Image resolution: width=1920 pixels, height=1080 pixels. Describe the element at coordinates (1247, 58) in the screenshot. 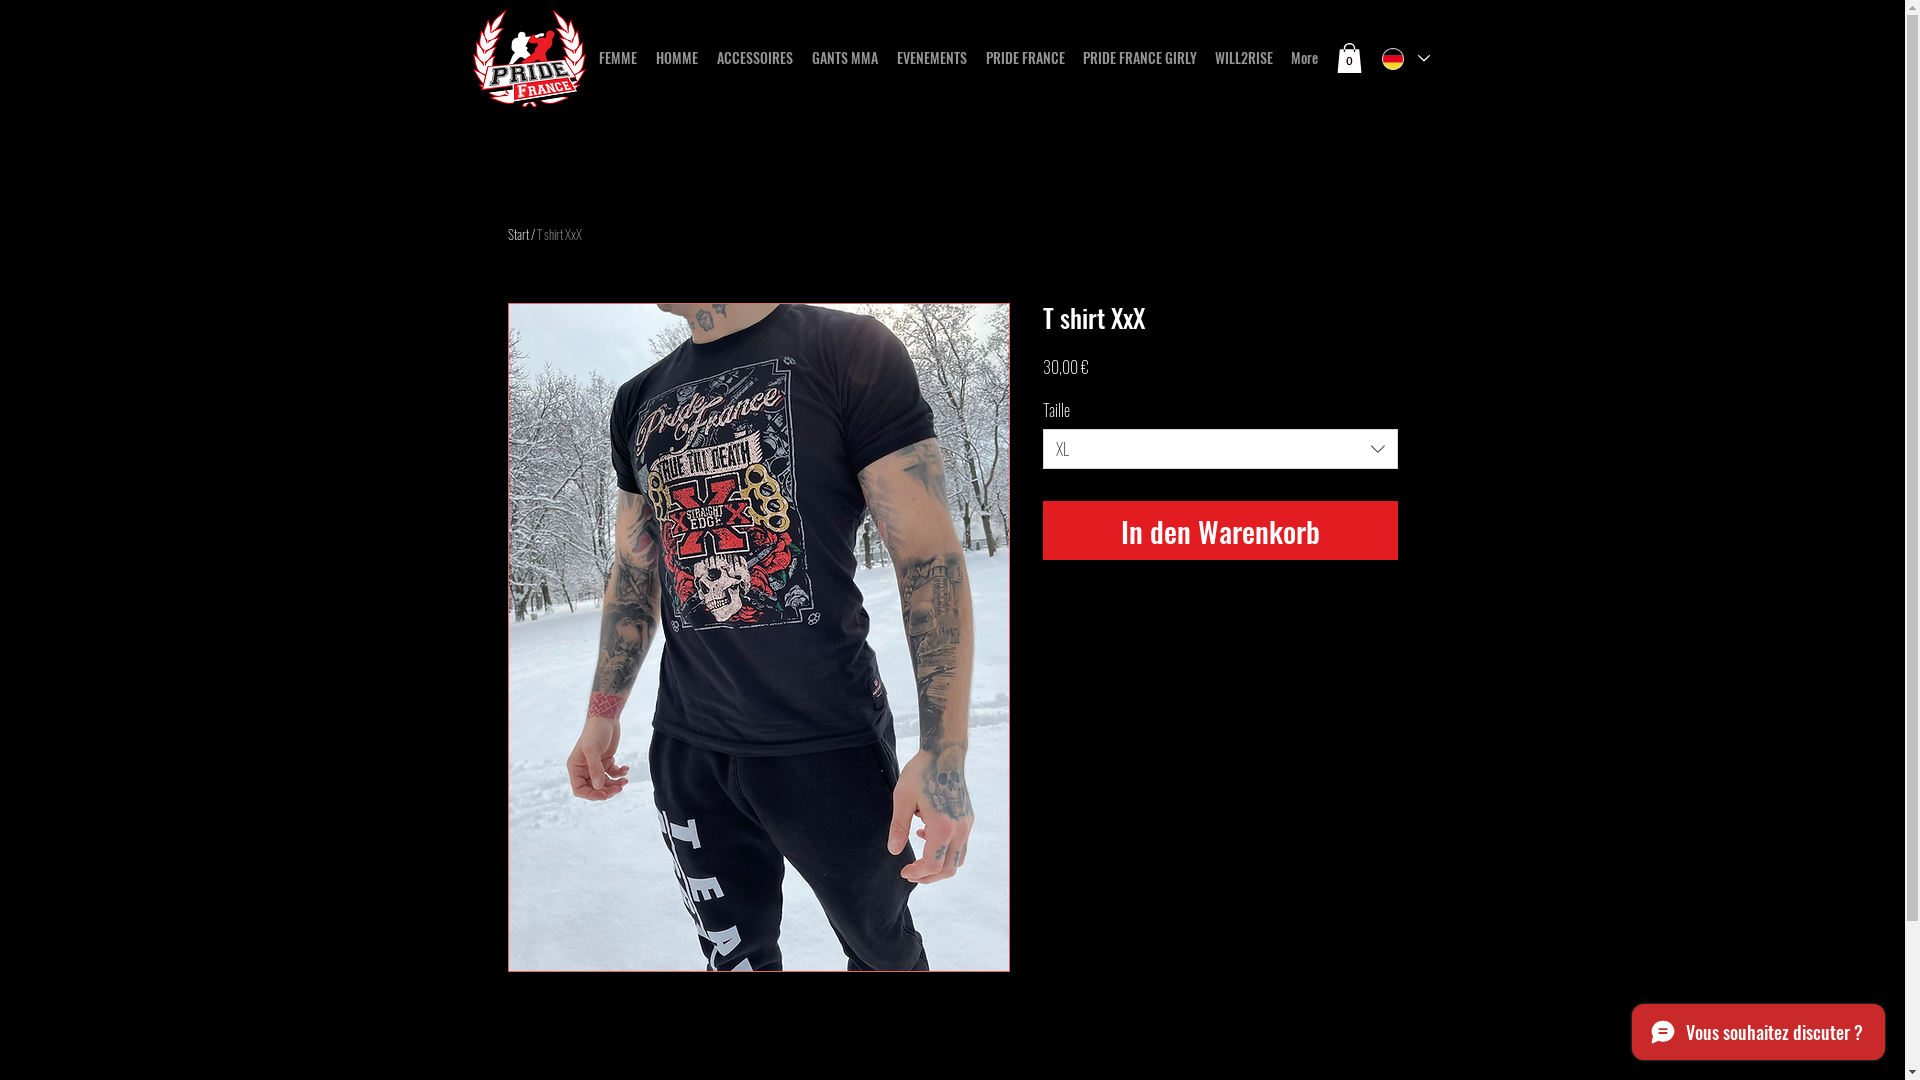

I see `WILL2RISE` at that location.